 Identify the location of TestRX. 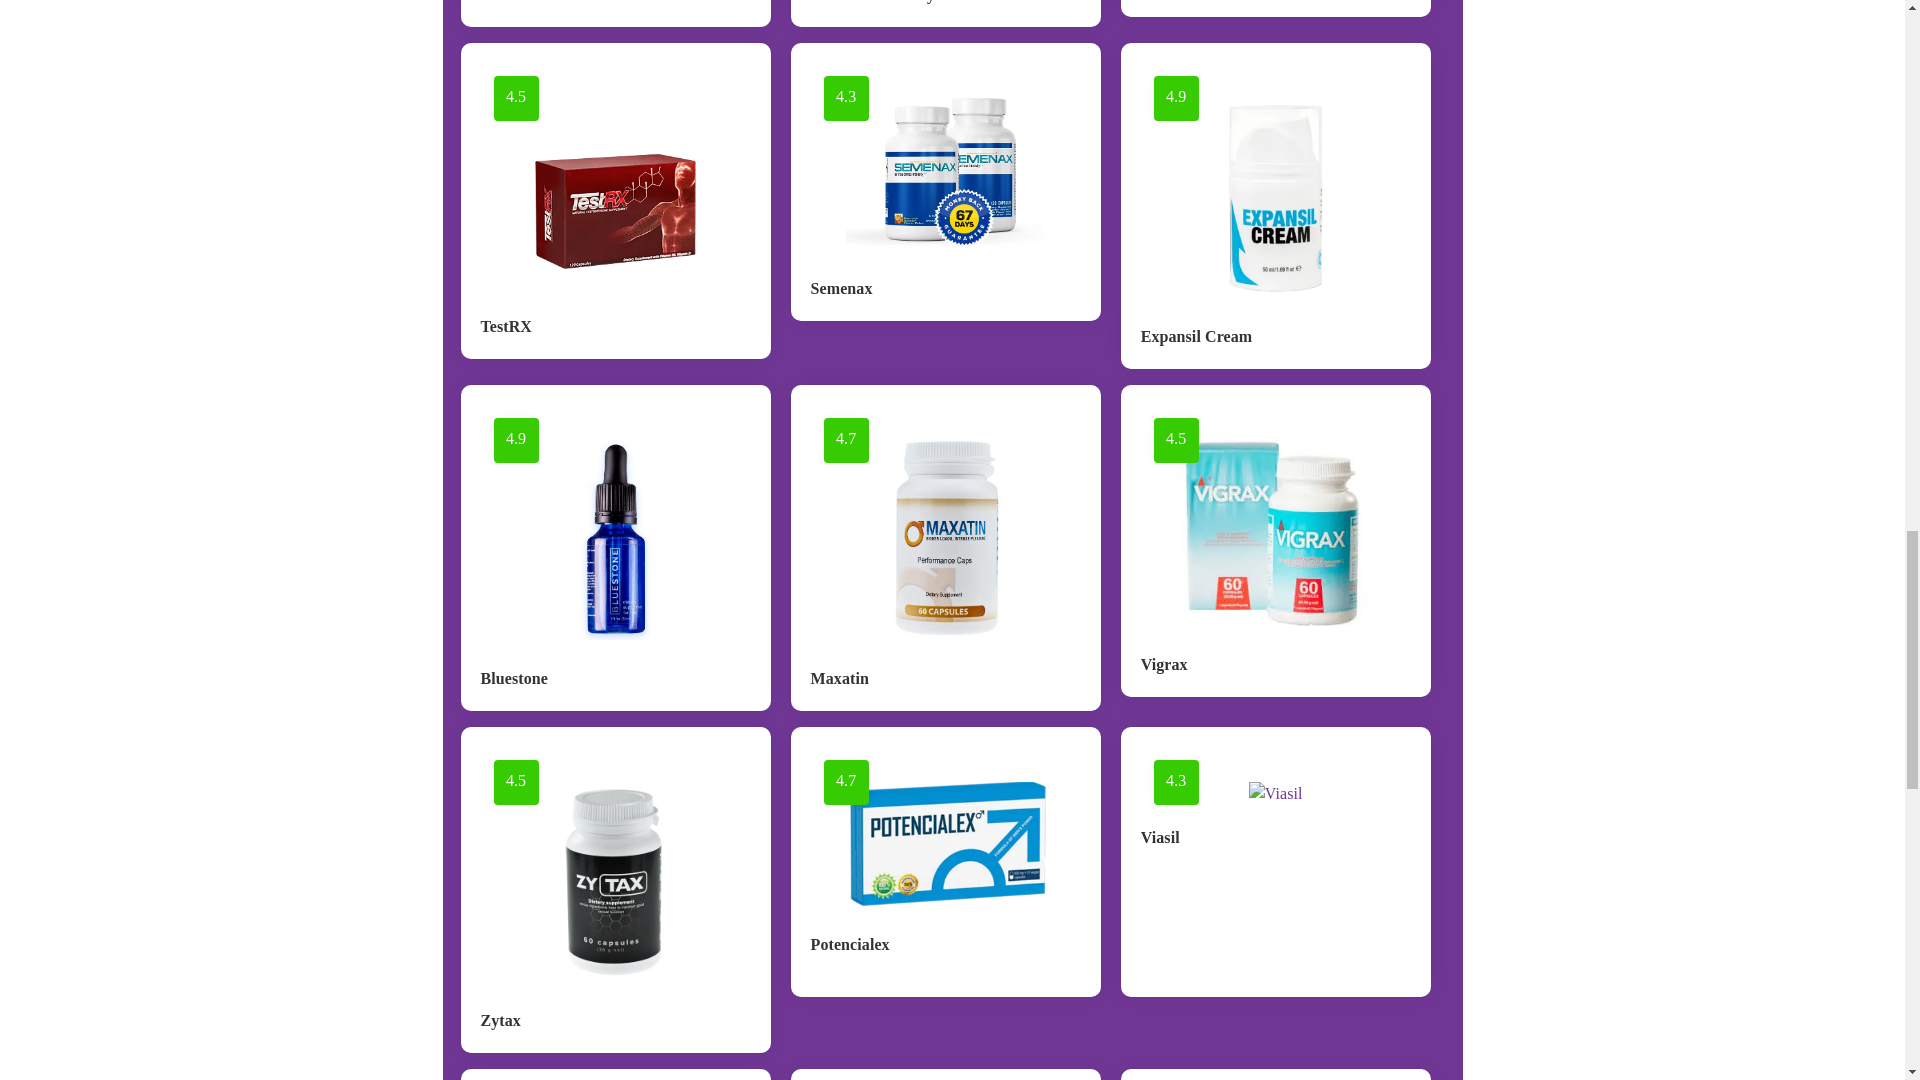
(506, 326).